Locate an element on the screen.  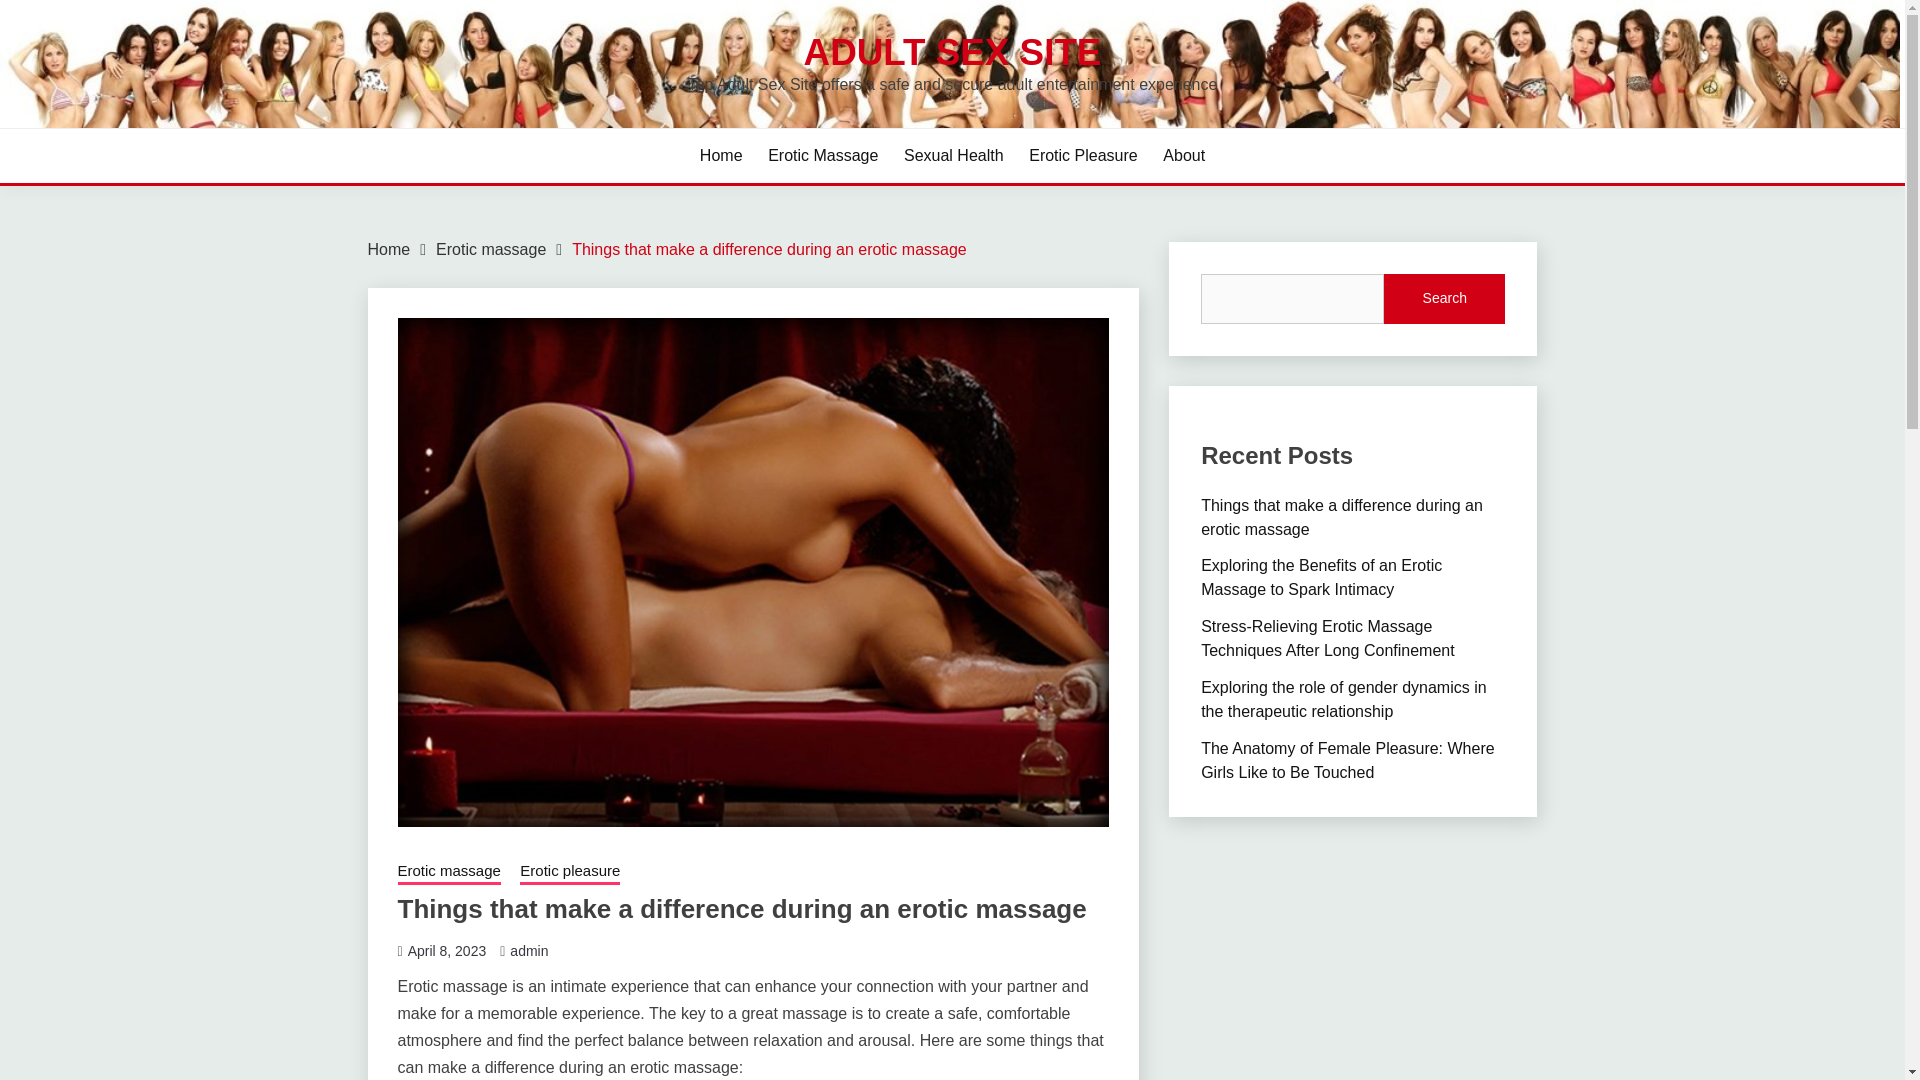
Sexual Health is located at coordinates (954, 156).